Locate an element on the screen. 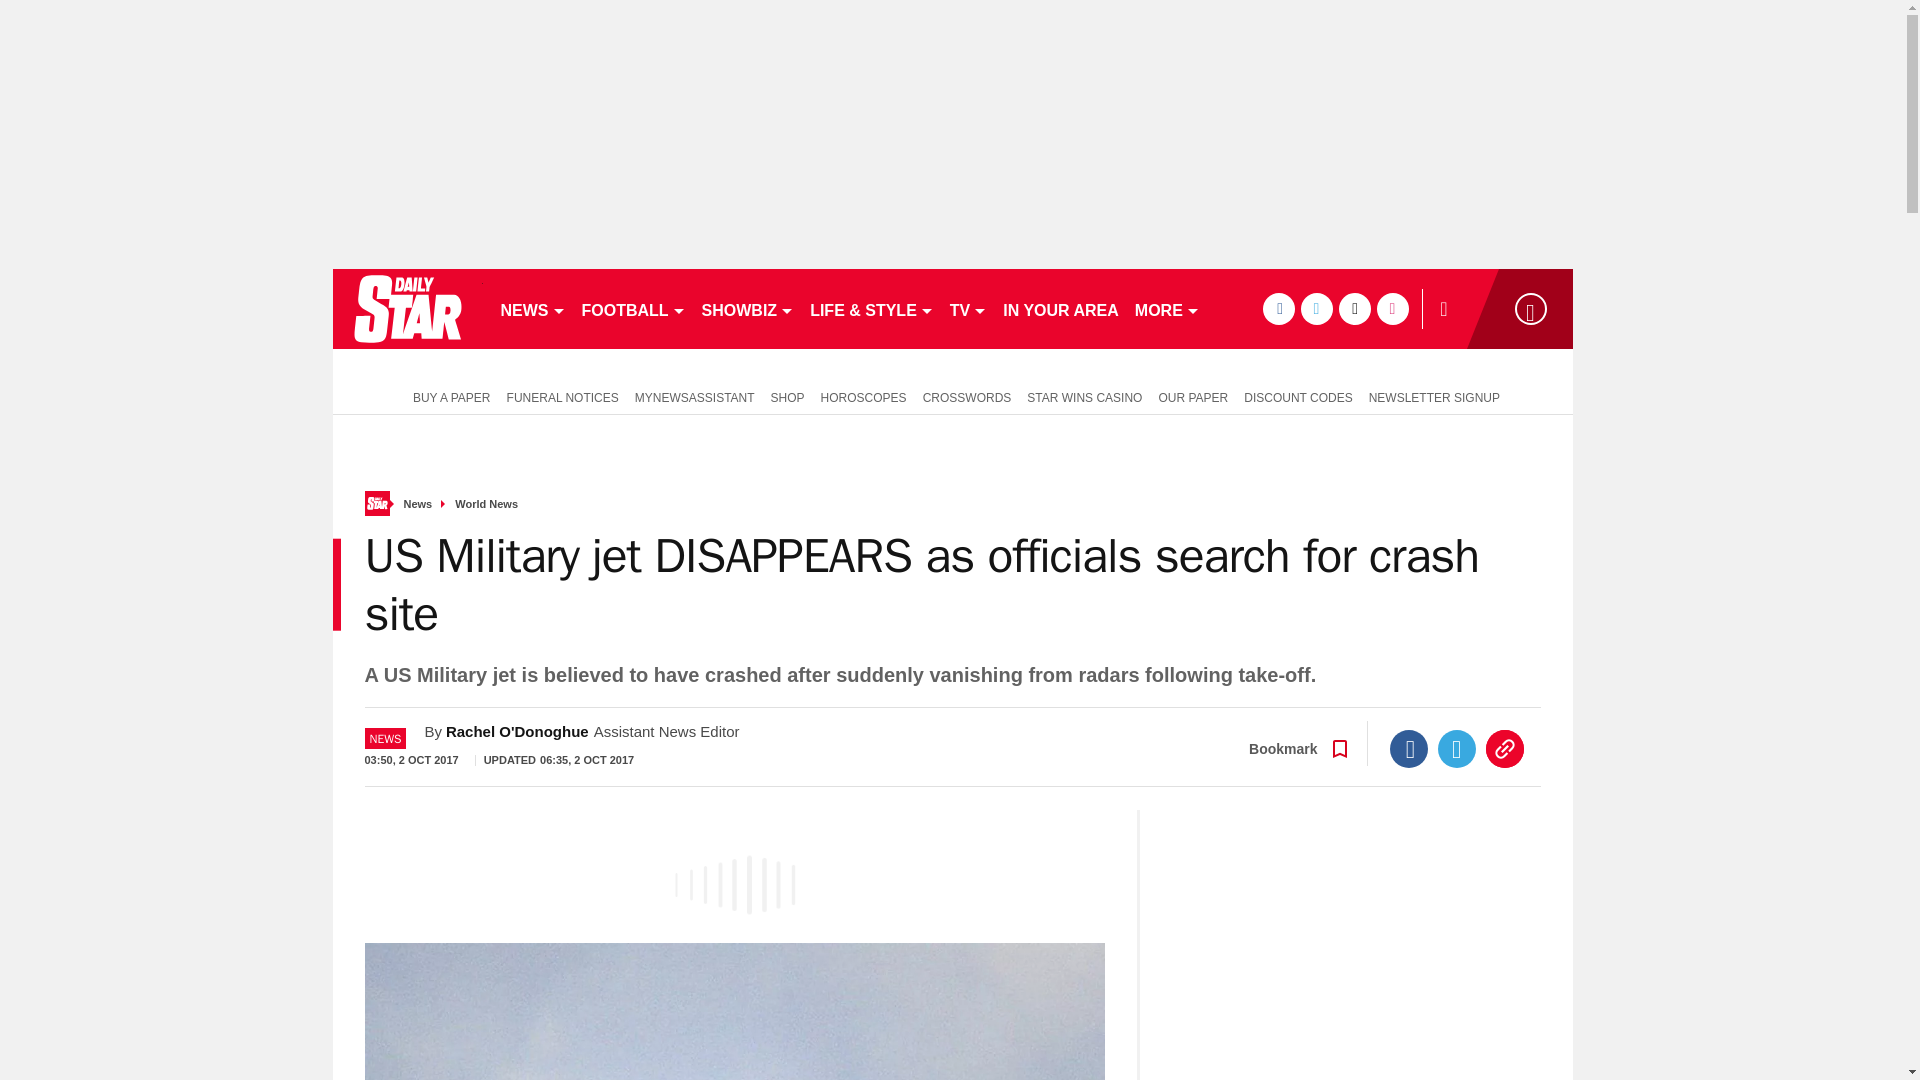  NEWS is located at coordinates (532, 308).